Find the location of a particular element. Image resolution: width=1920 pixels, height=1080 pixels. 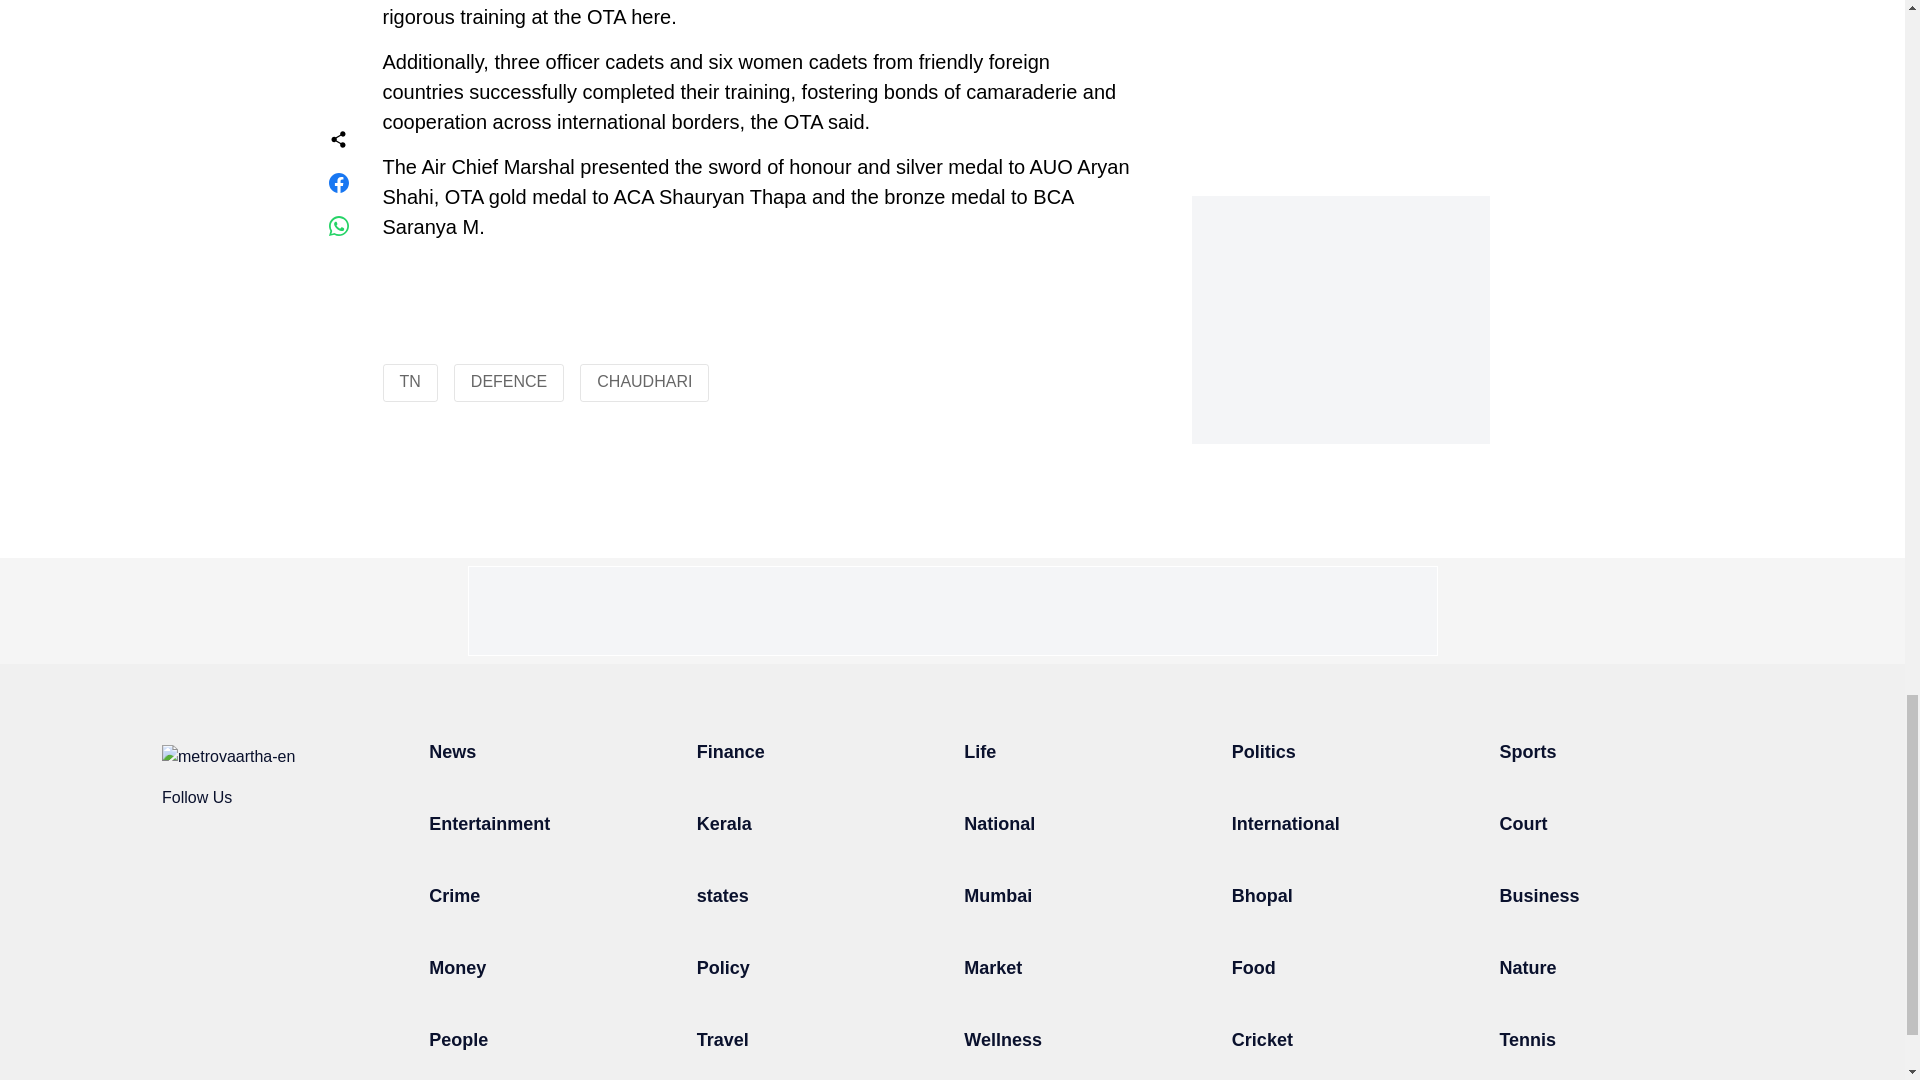

CHAUDHARI is located at coordinates (644, 380).